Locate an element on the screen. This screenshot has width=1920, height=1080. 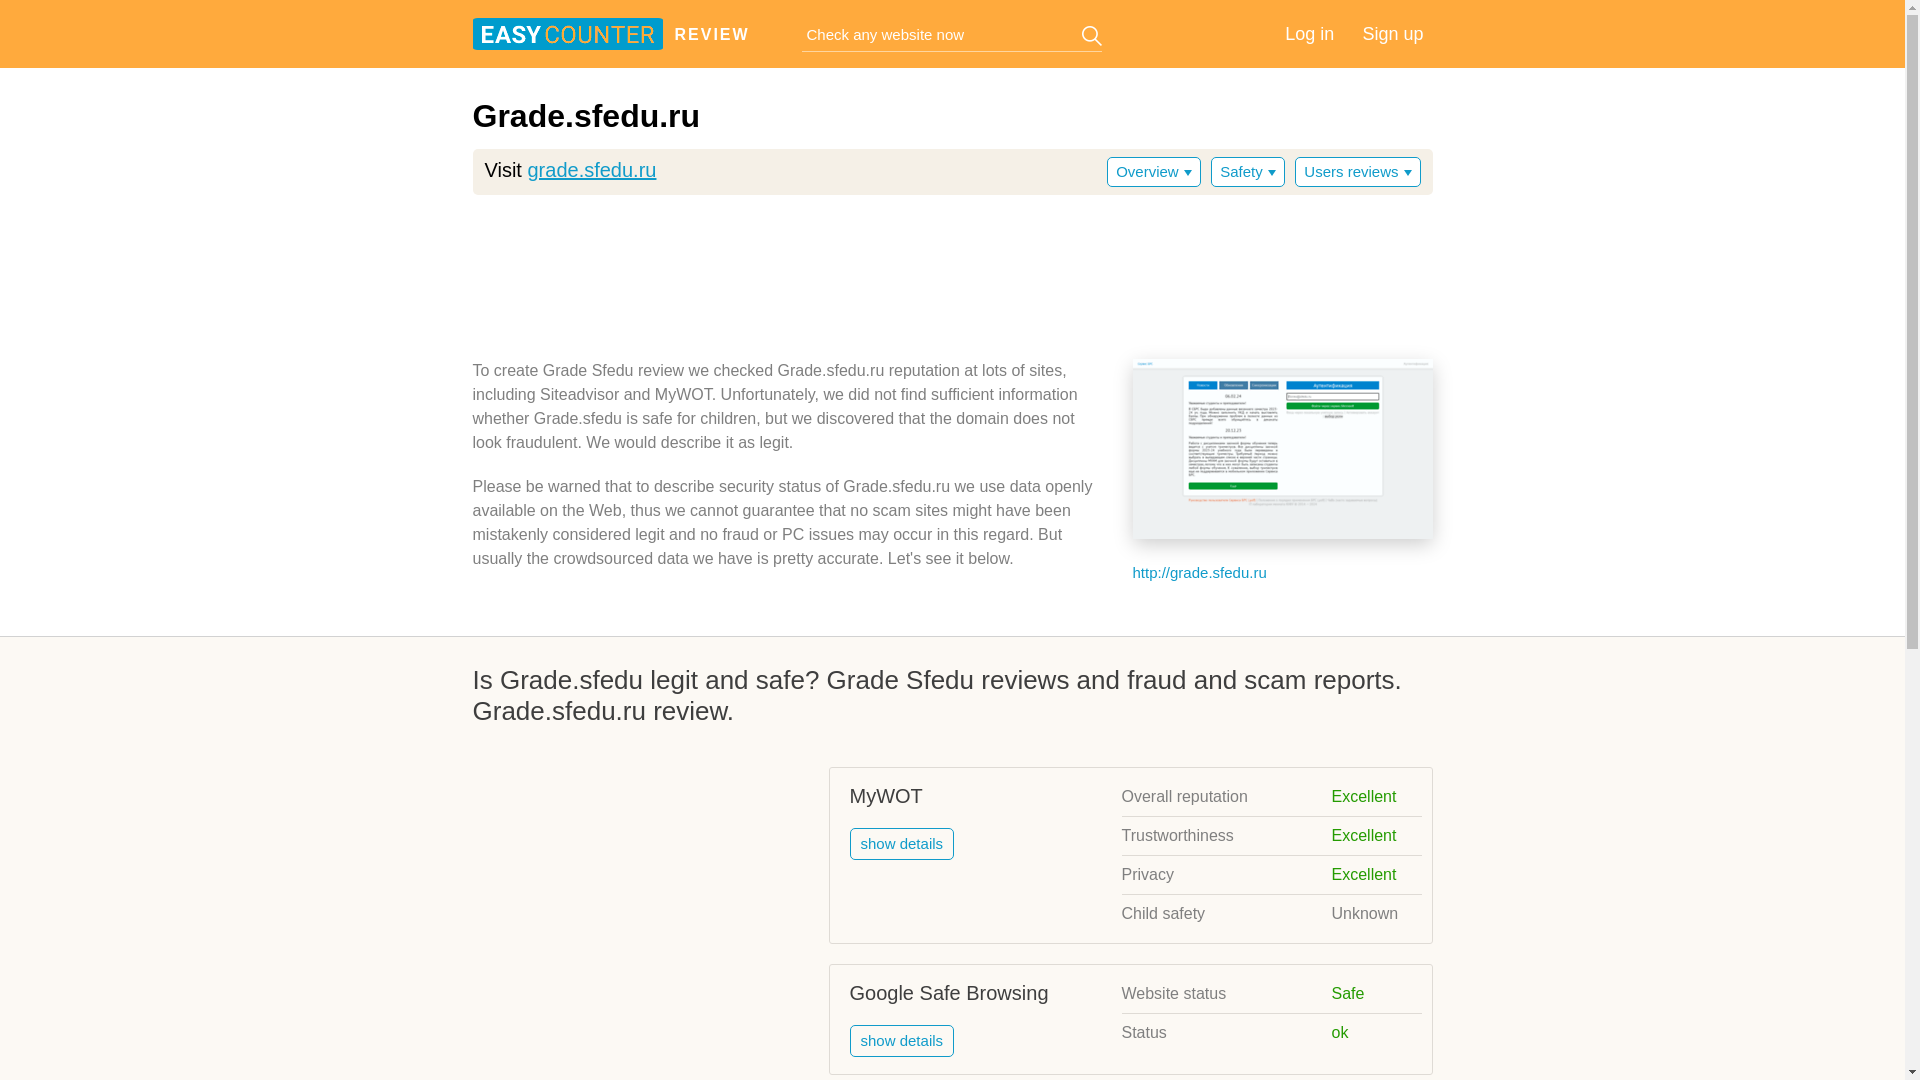
Users reviews is located at coordinates (1357, 171).